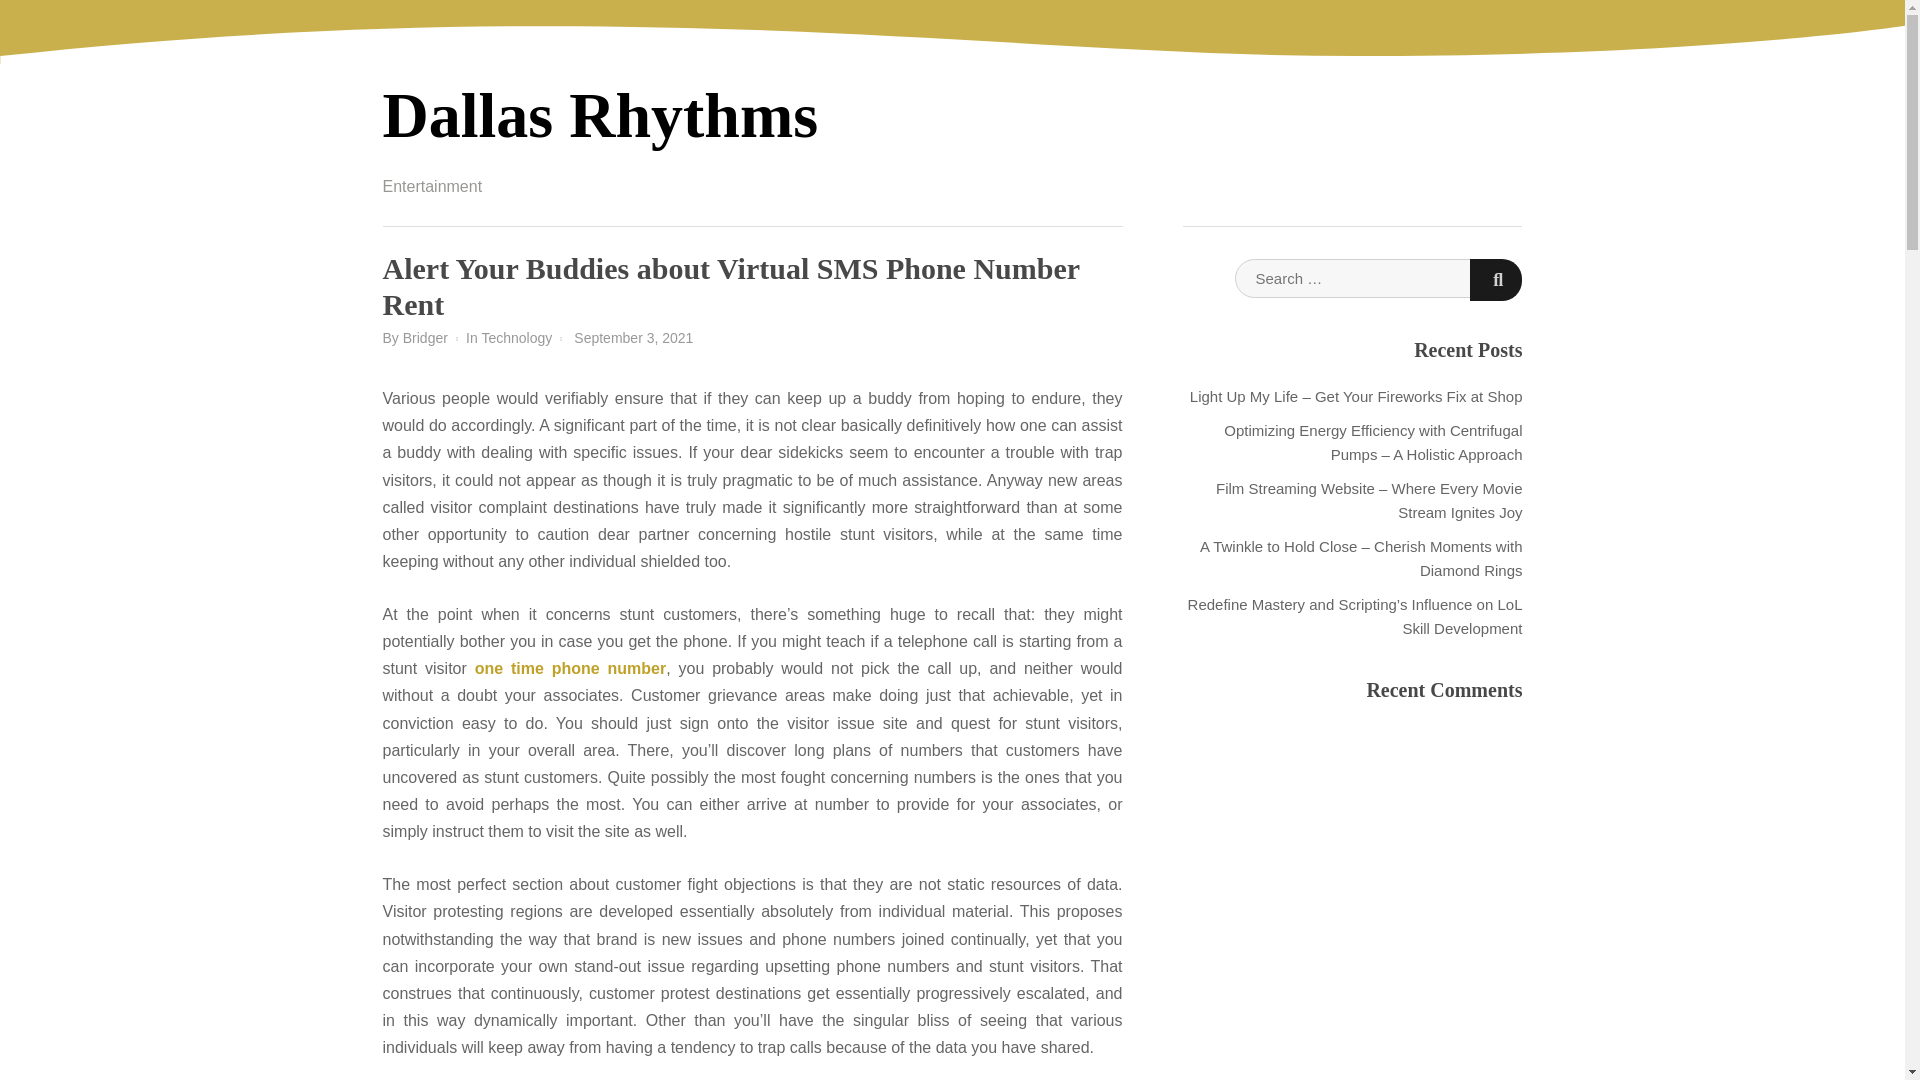 The image size is (1920, 1080). I want to click on SEARCH, so click(1496, 280).